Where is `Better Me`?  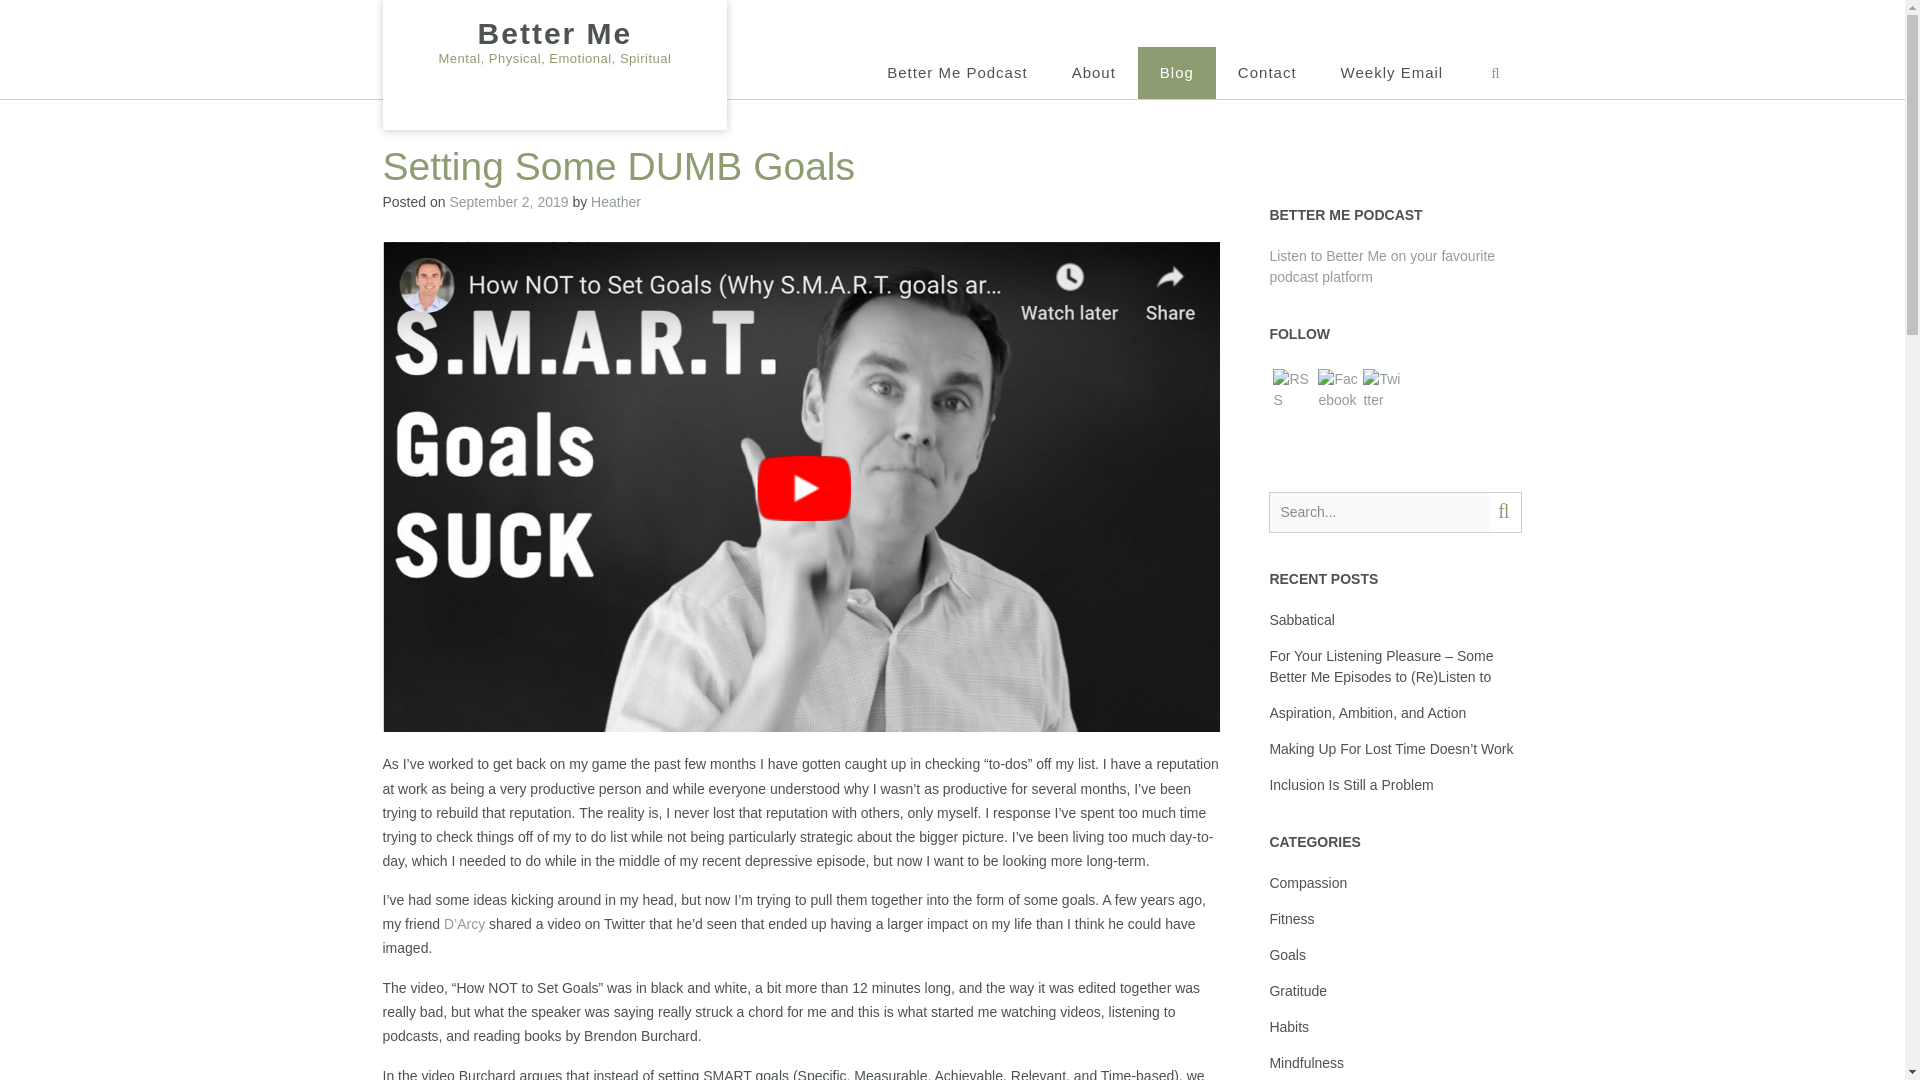
Better Me is located at coordinates (554, 34).